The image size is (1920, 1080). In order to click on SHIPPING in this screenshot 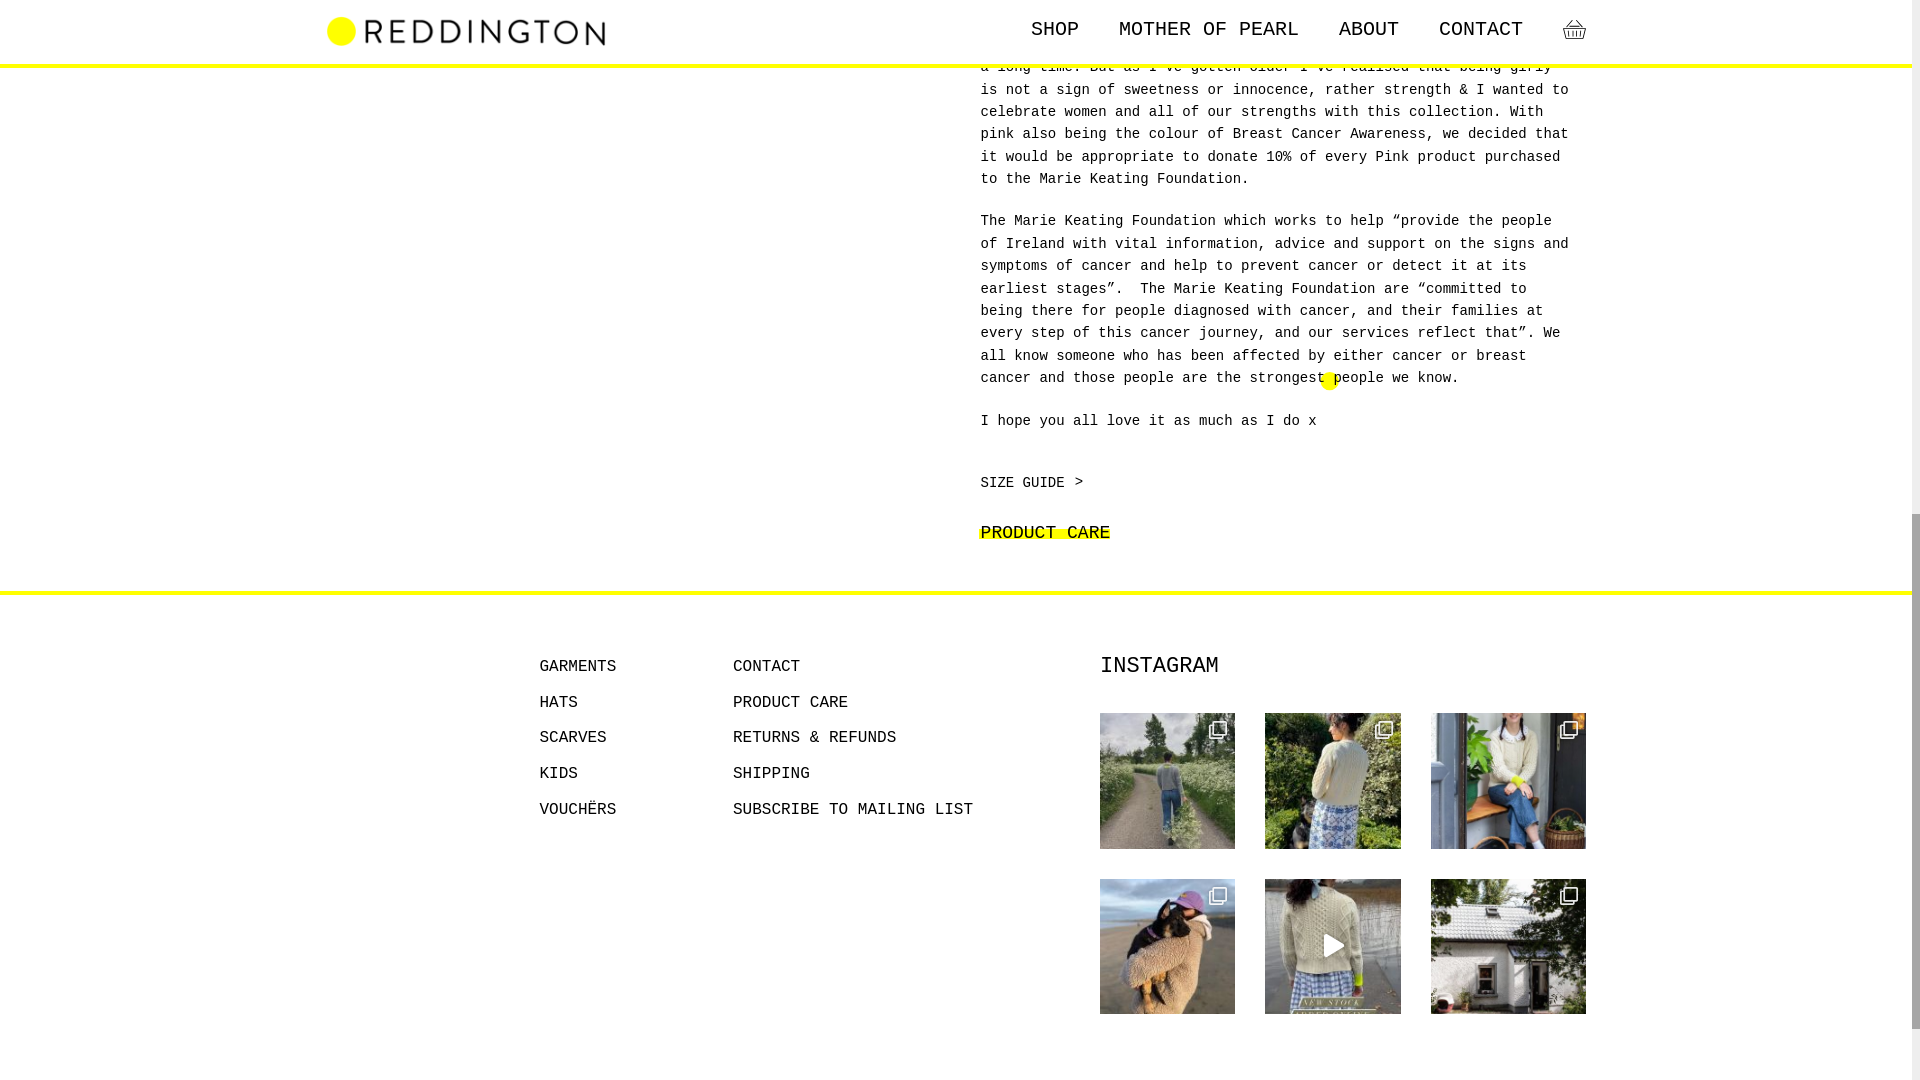, I will do `click(772, 774)`.